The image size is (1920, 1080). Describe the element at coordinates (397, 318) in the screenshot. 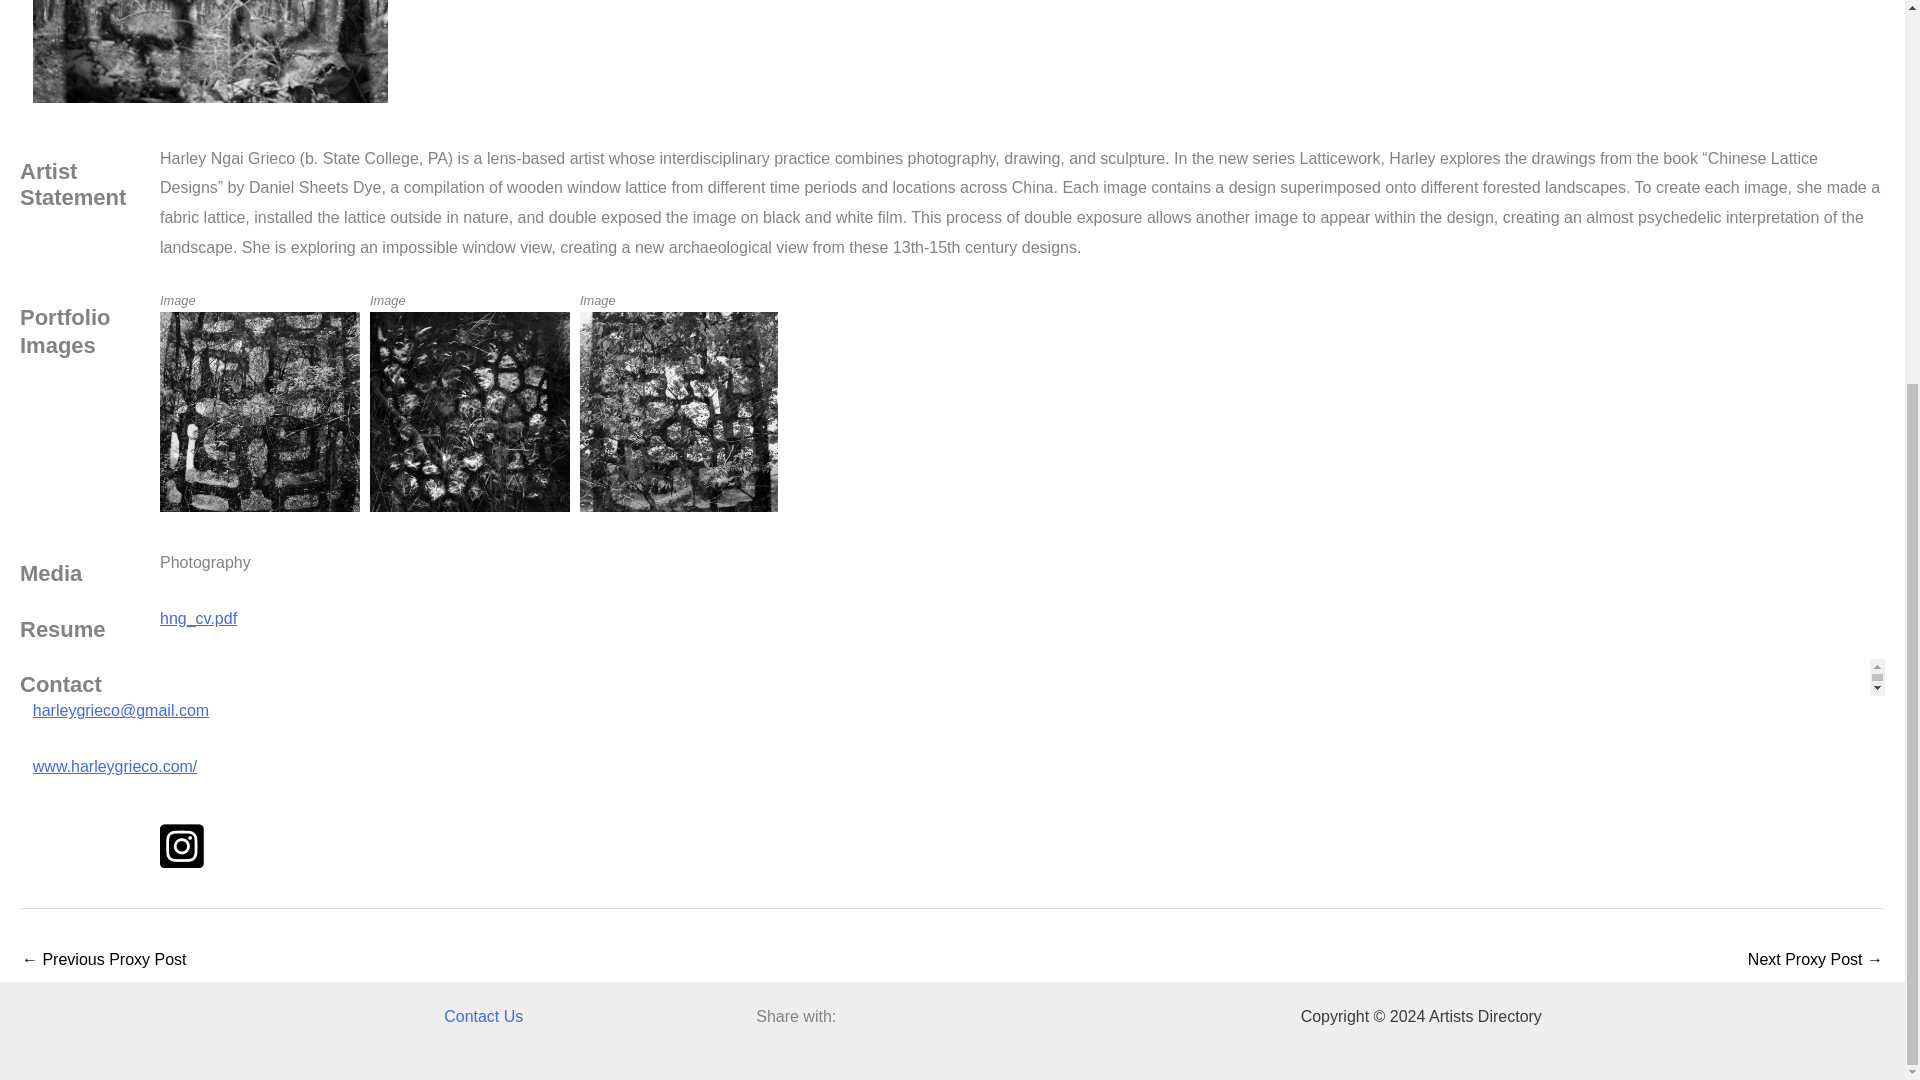

I see `Edit Entry` at that location.